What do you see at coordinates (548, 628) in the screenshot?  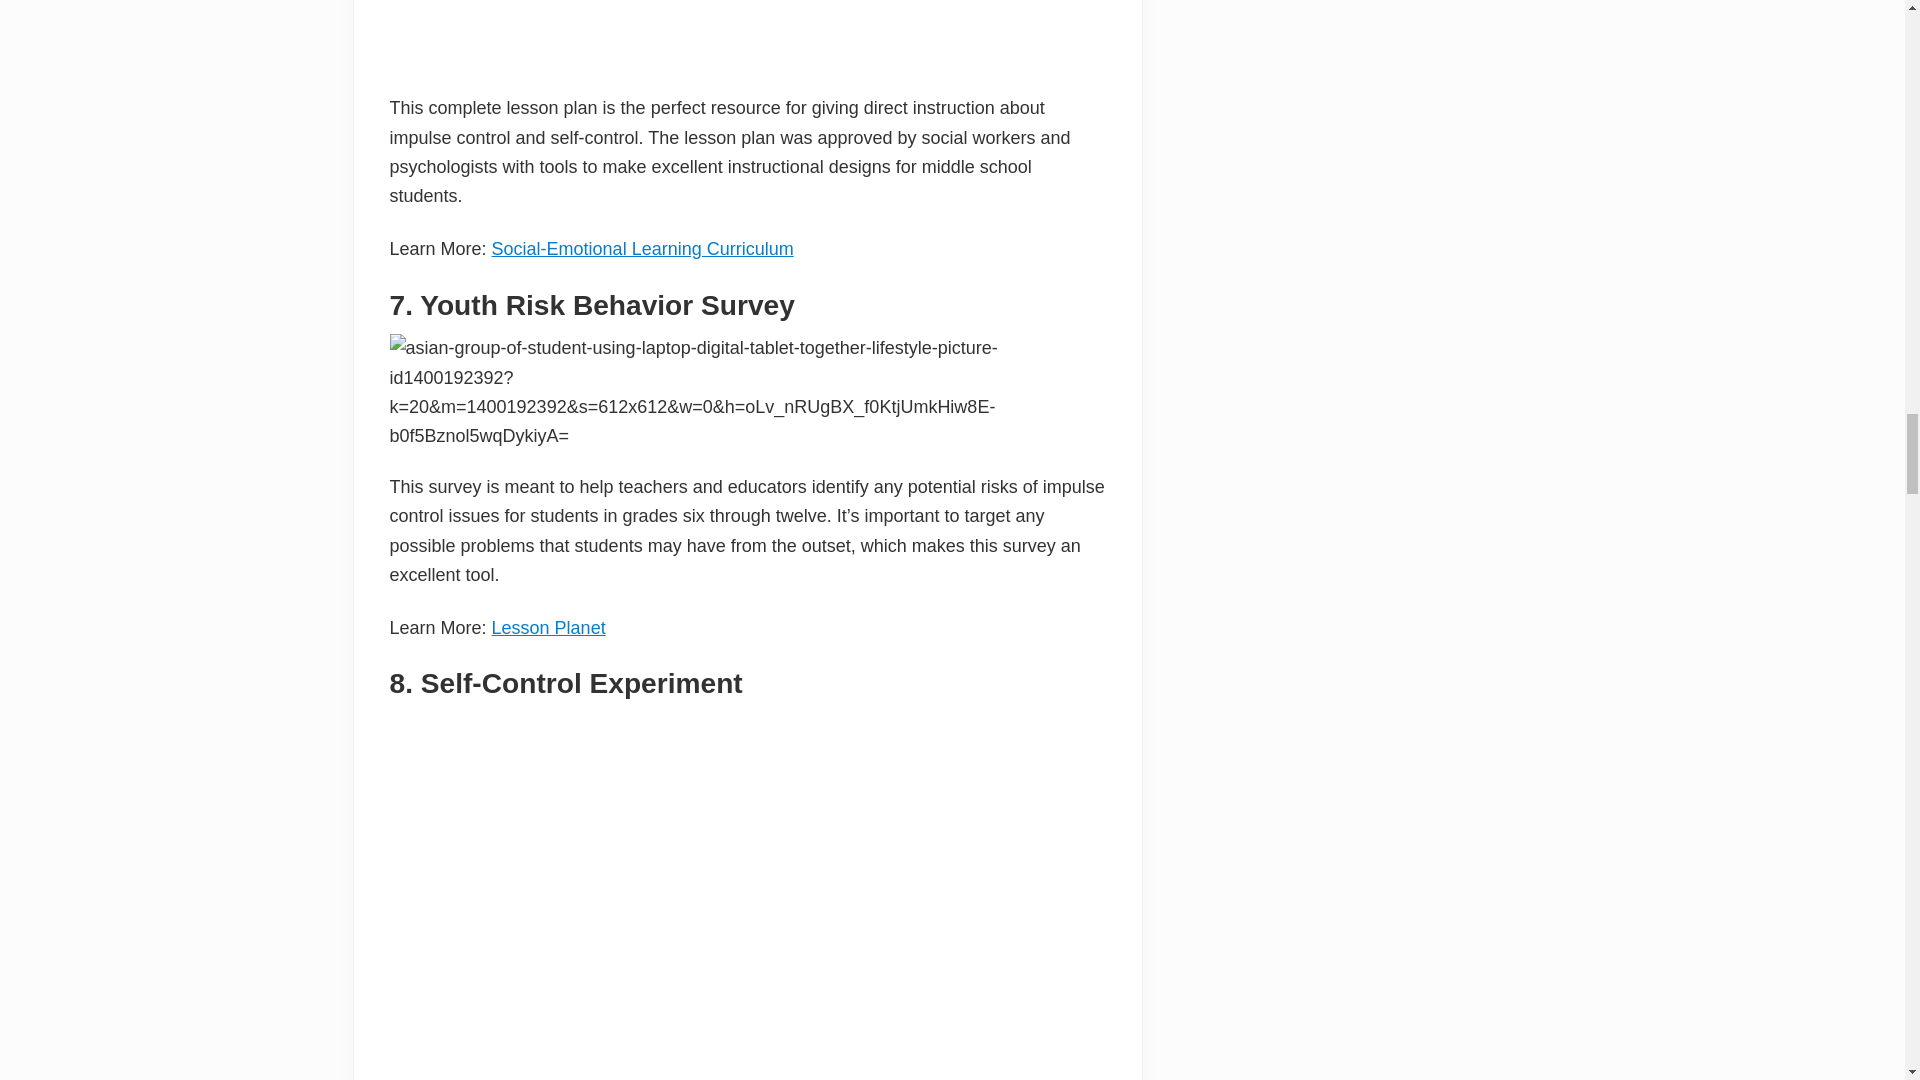 I see `Lesson Planet` at bounding box center [548, 628].